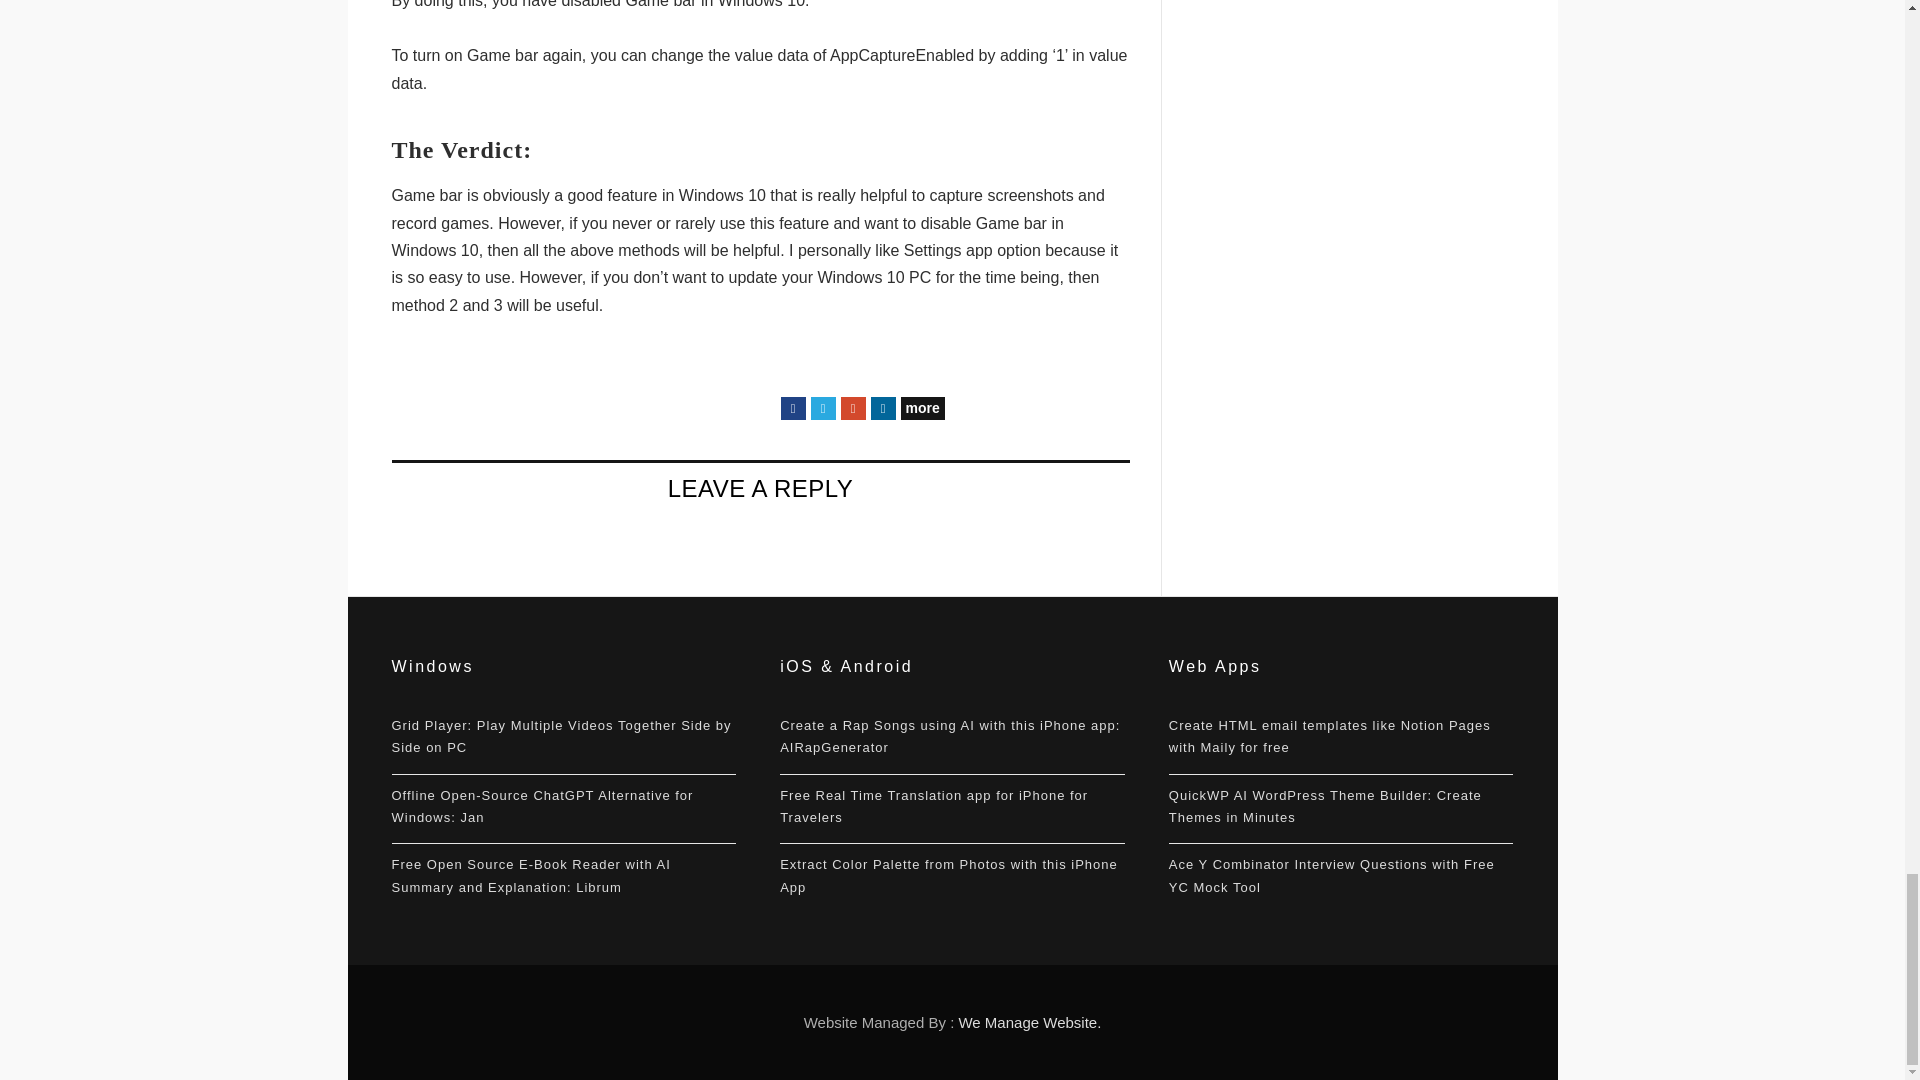  Describe the element at coordinates (882, 408) in the screenshot. I see `LinkedIn` at that location.